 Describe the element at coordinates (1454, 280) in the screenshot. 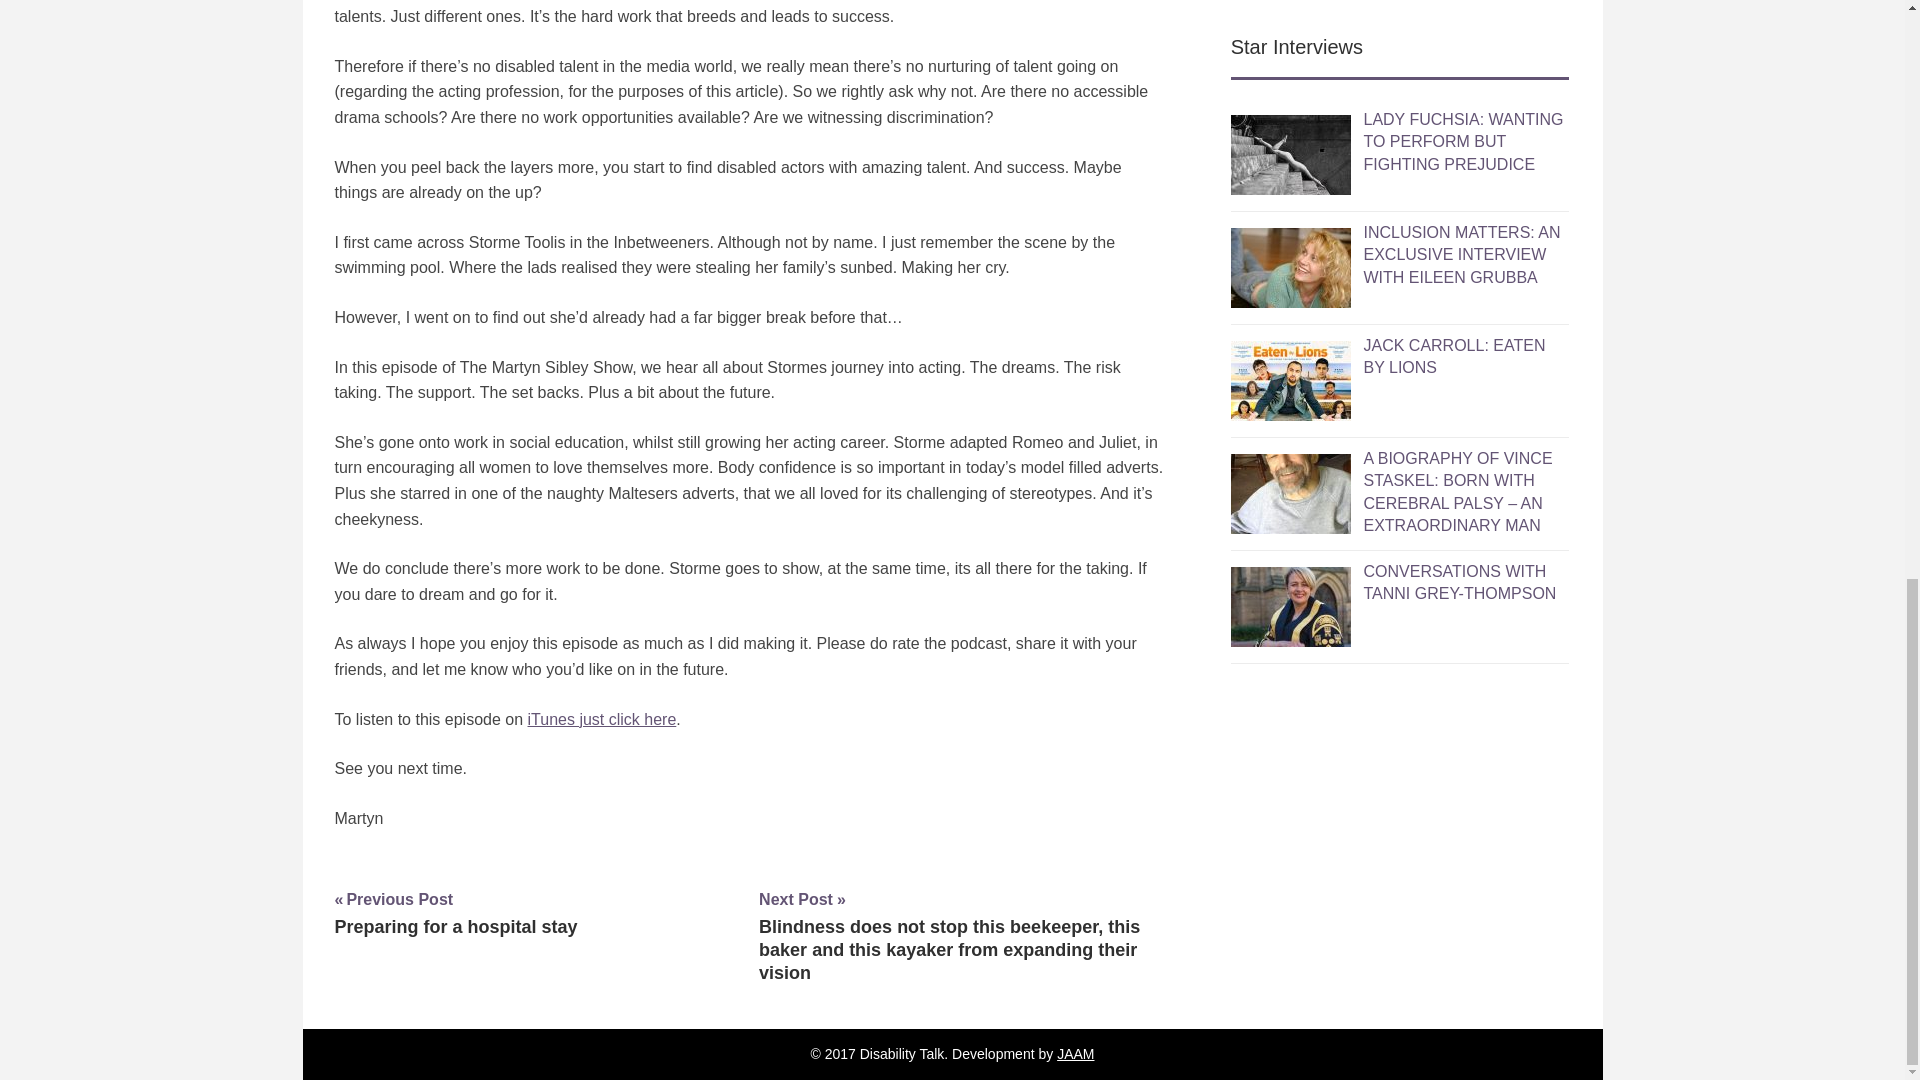

I see `JACK CARROLL: EATEN BY LIONS` at that location.